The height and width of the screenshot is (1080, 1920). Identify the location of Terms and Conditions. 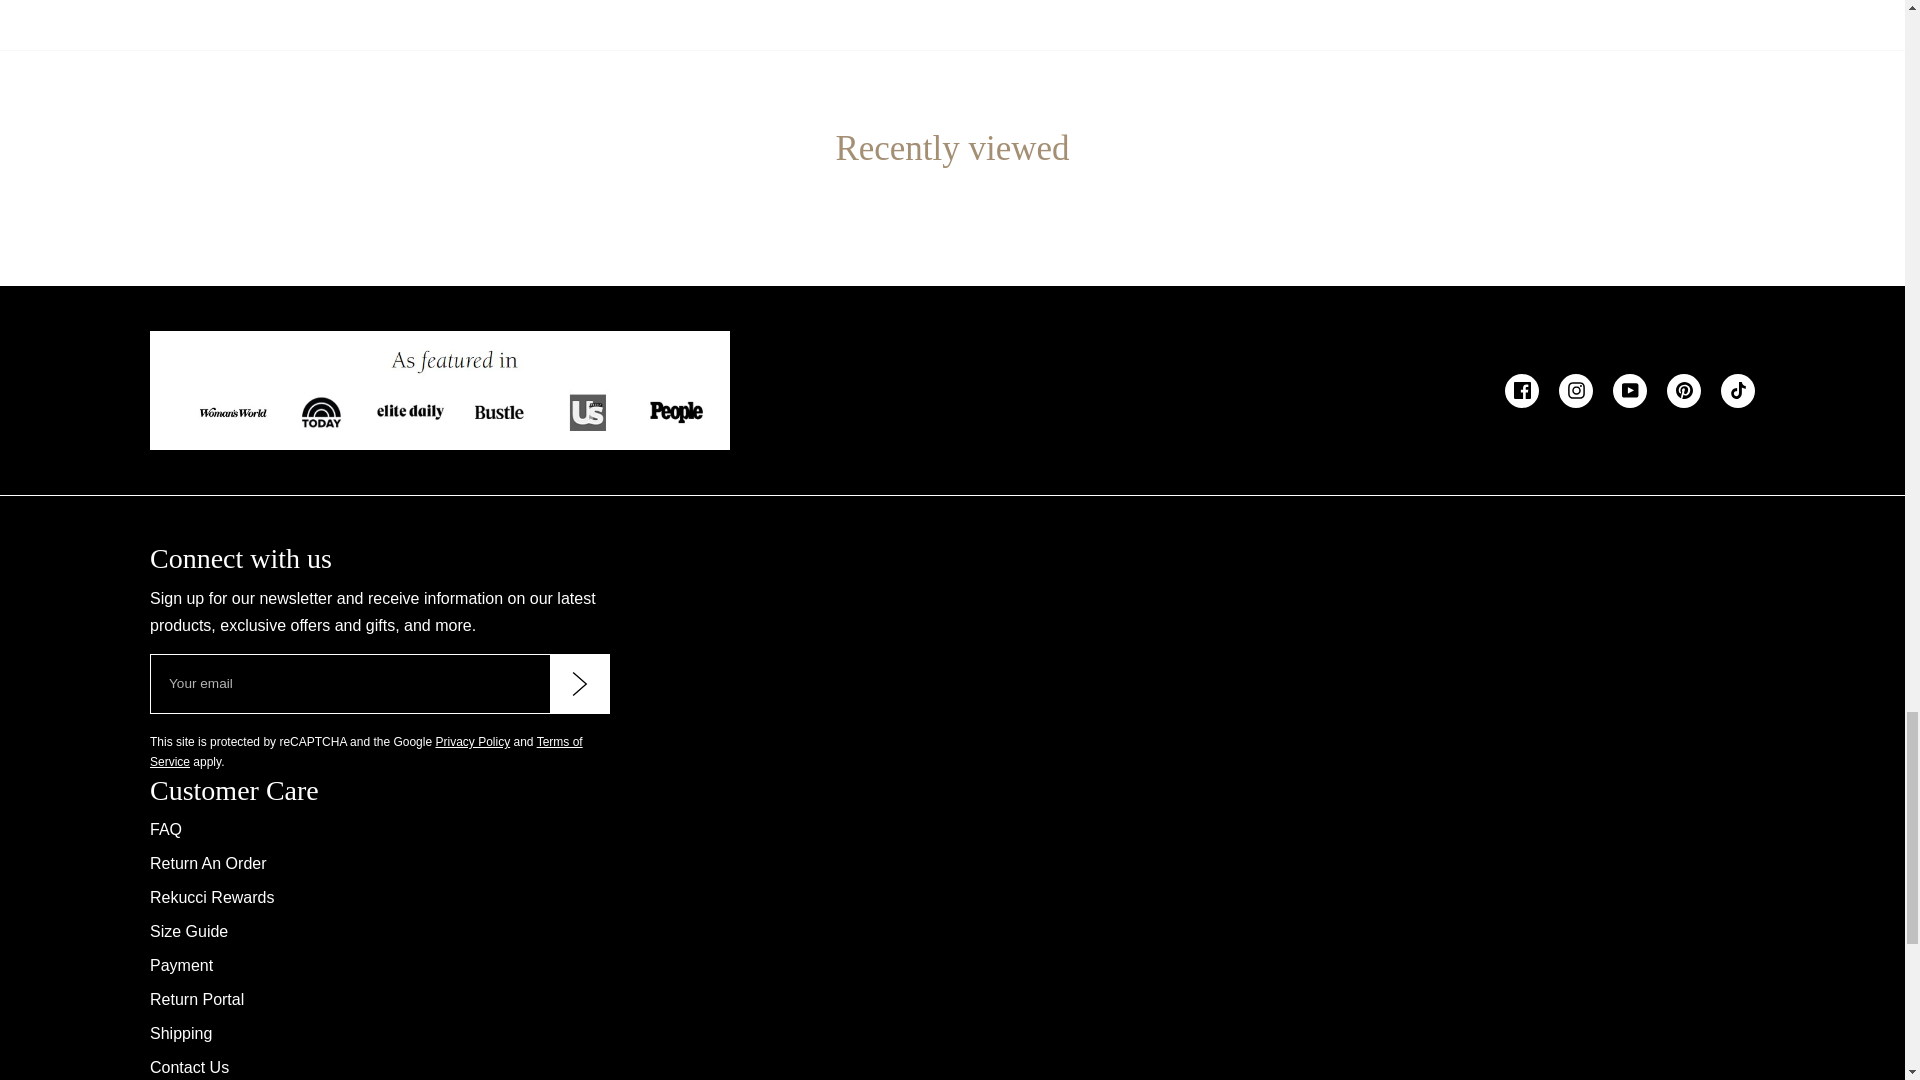
(366, 752).